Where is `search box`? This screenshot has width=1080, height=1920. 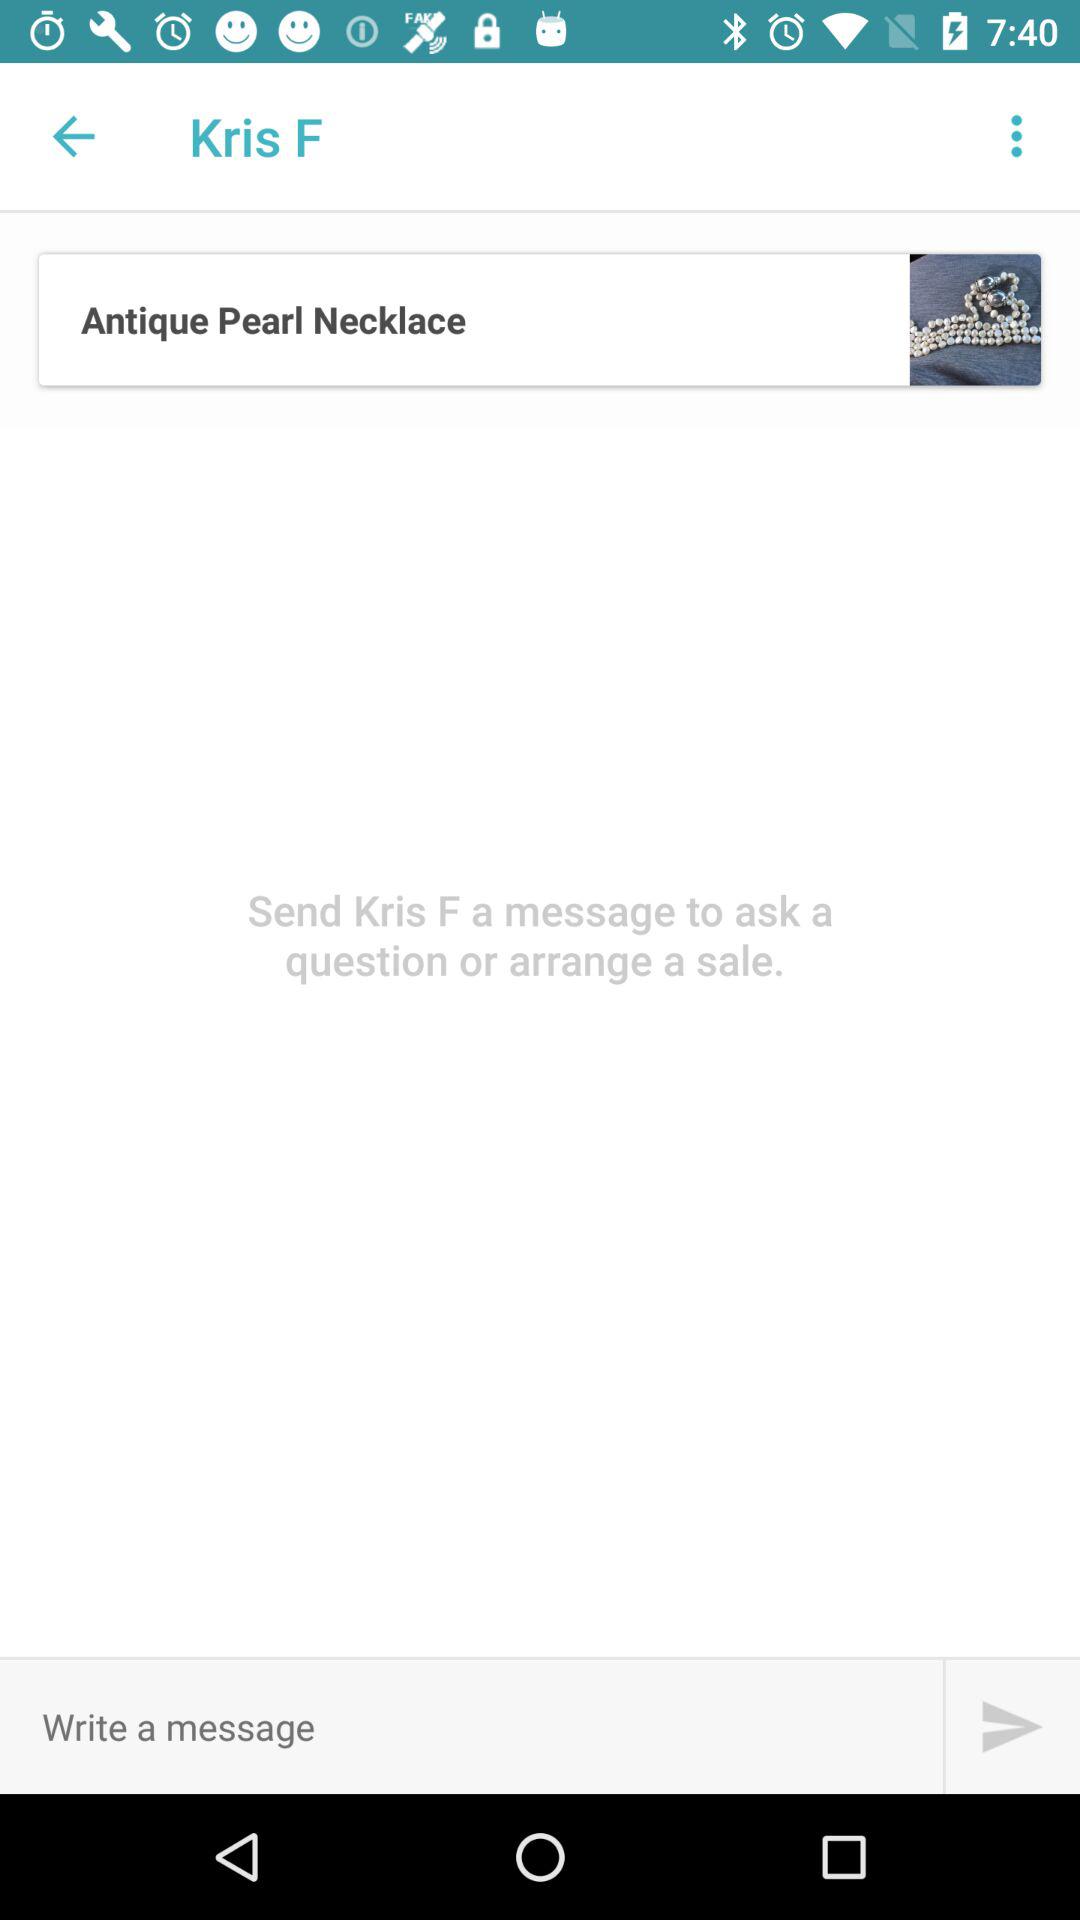
search box is located at coordinates (1012, 1726).